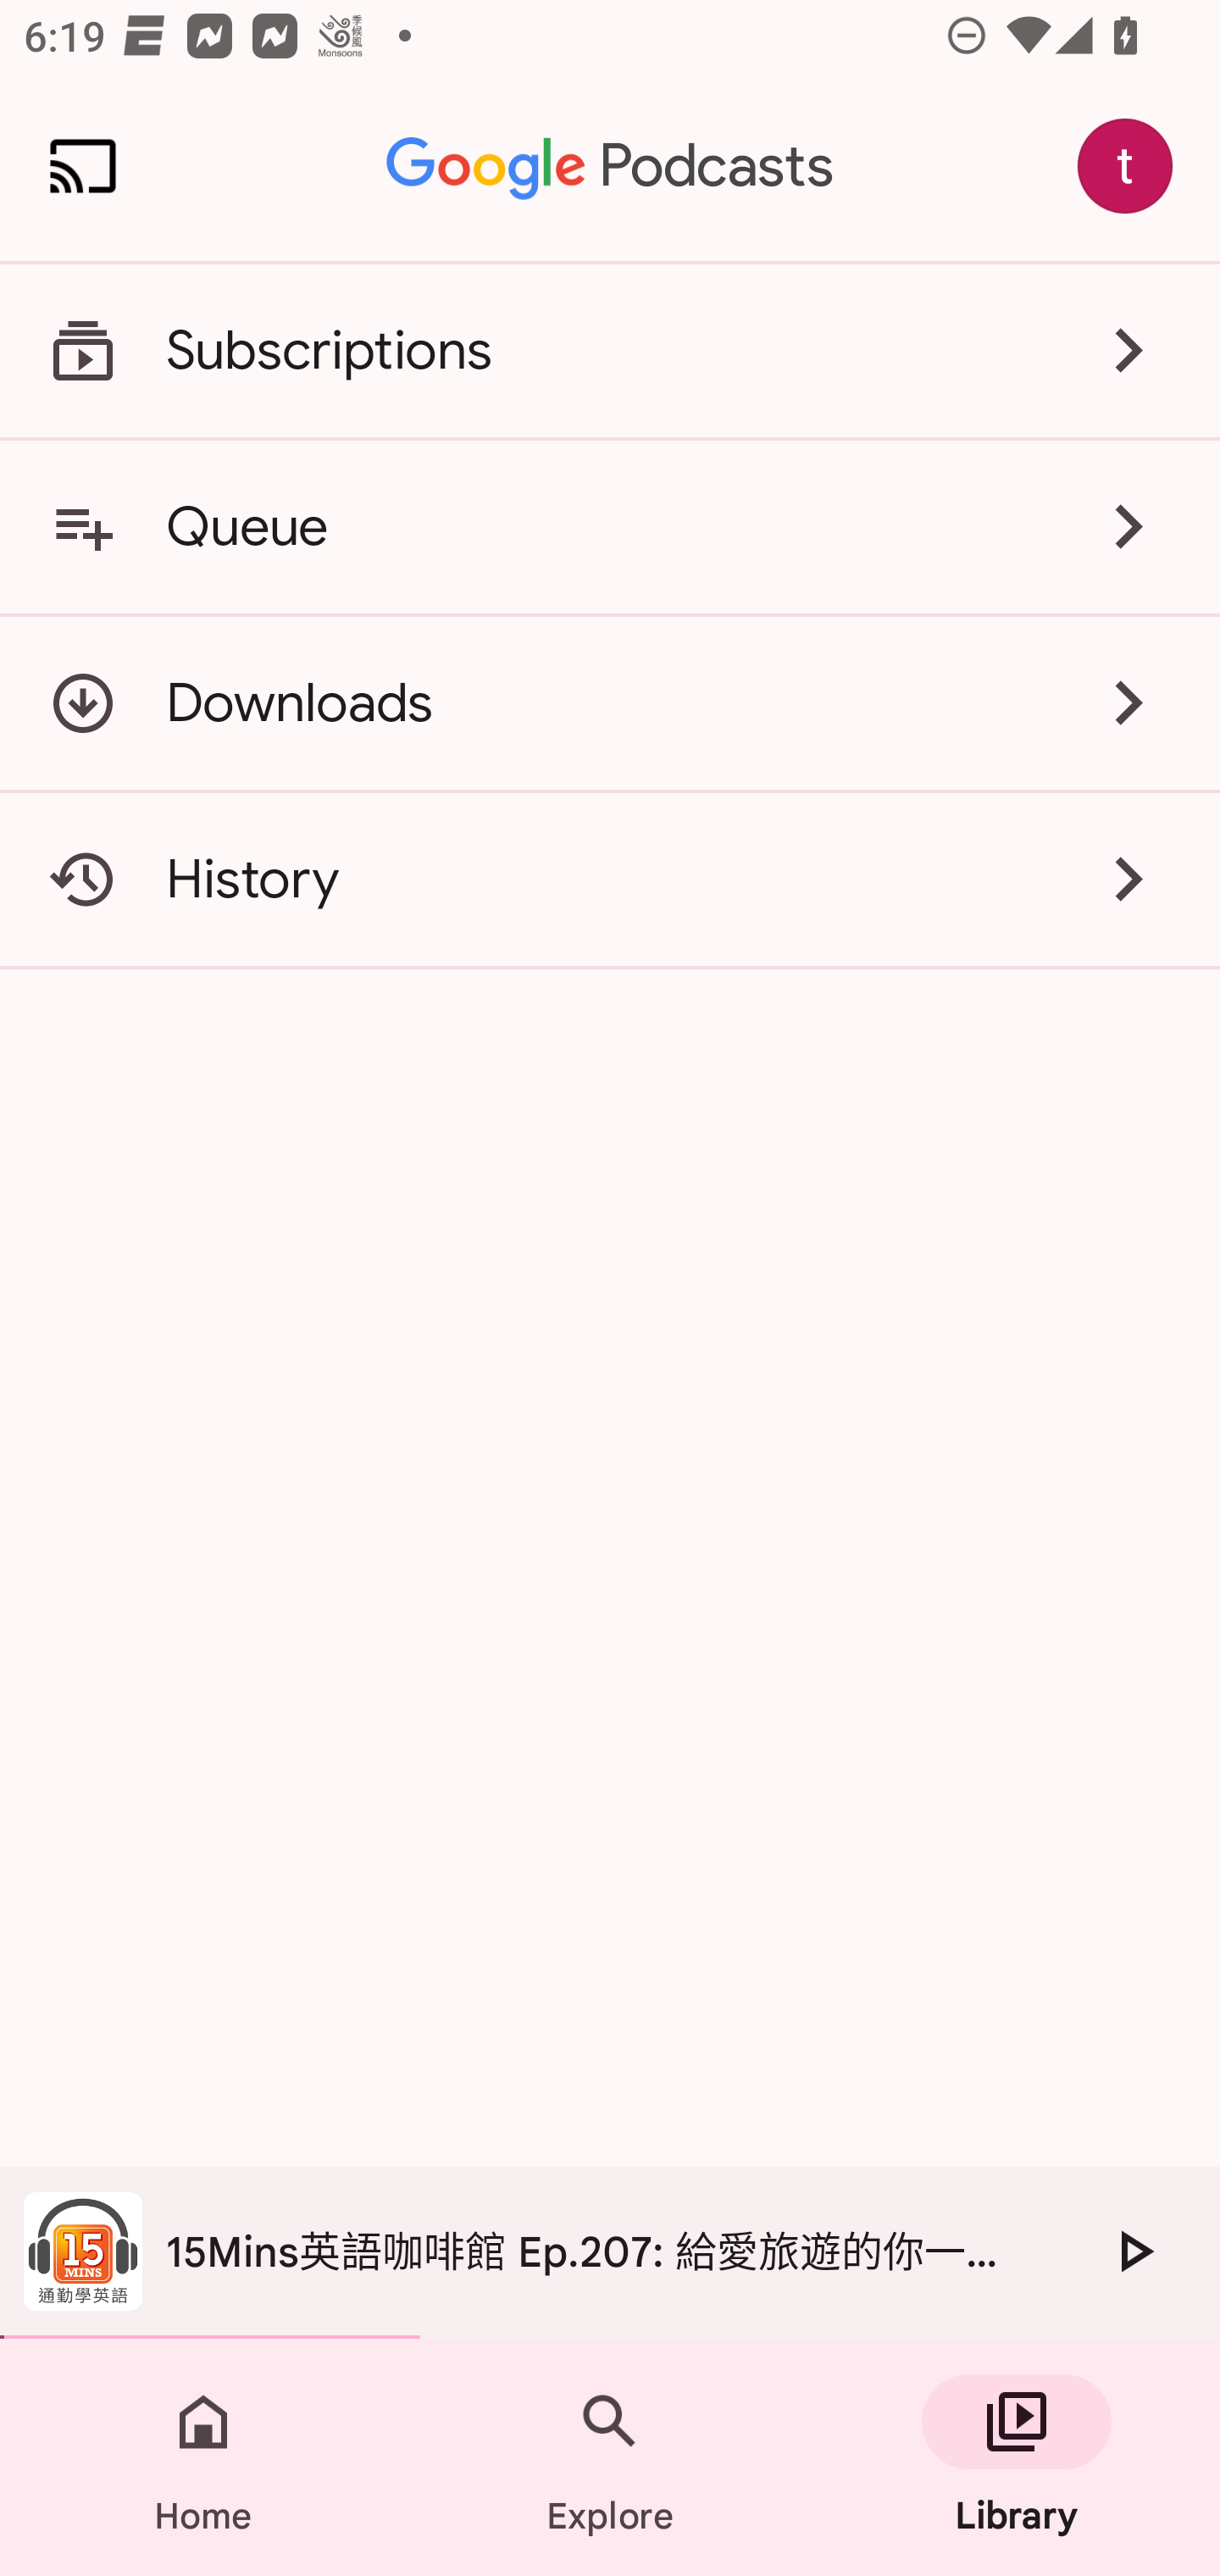 The width and height of the screenshot is (1220, 2576). What do you see at coordinates (610, 2457) in the screenshot?
I see `Explore` at bounding box center [610, 2457].